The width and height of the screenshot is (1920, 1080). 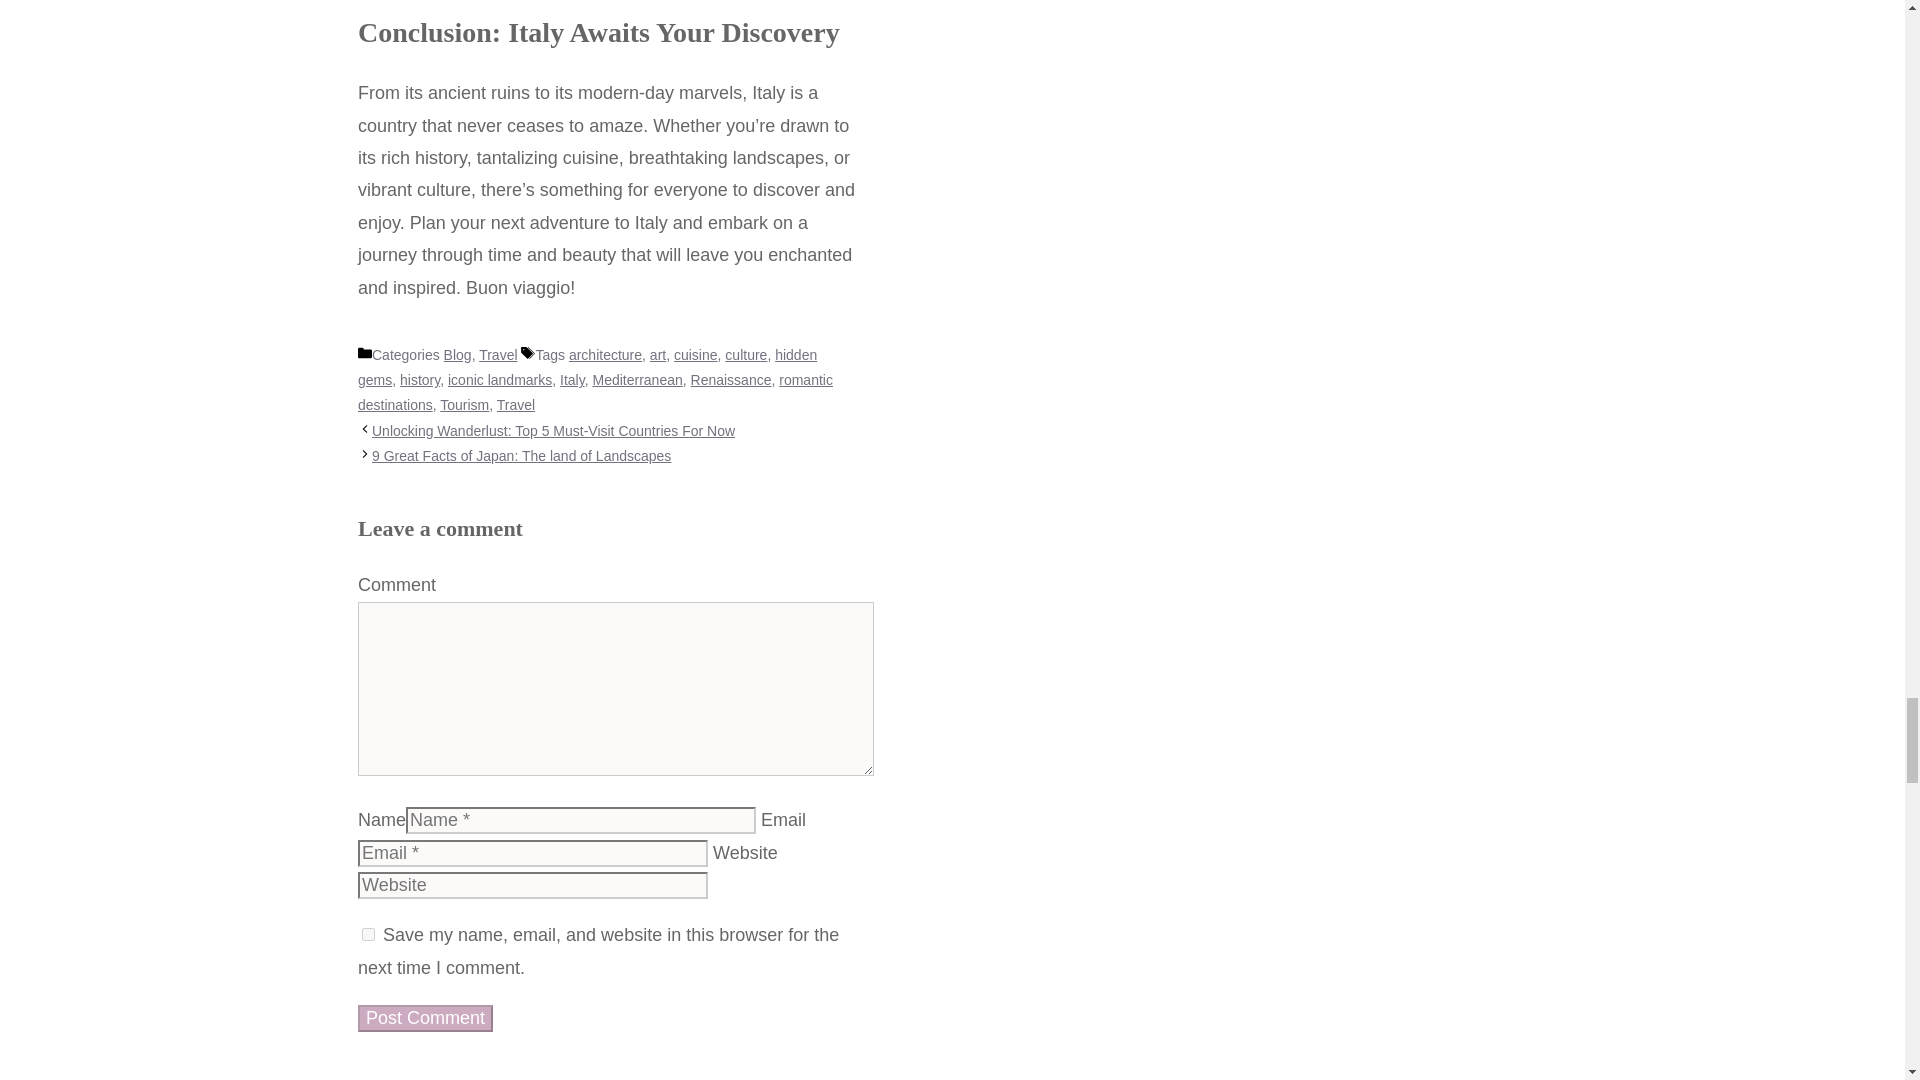 I want to click on Post Comment, so click(x=425, y=1018).